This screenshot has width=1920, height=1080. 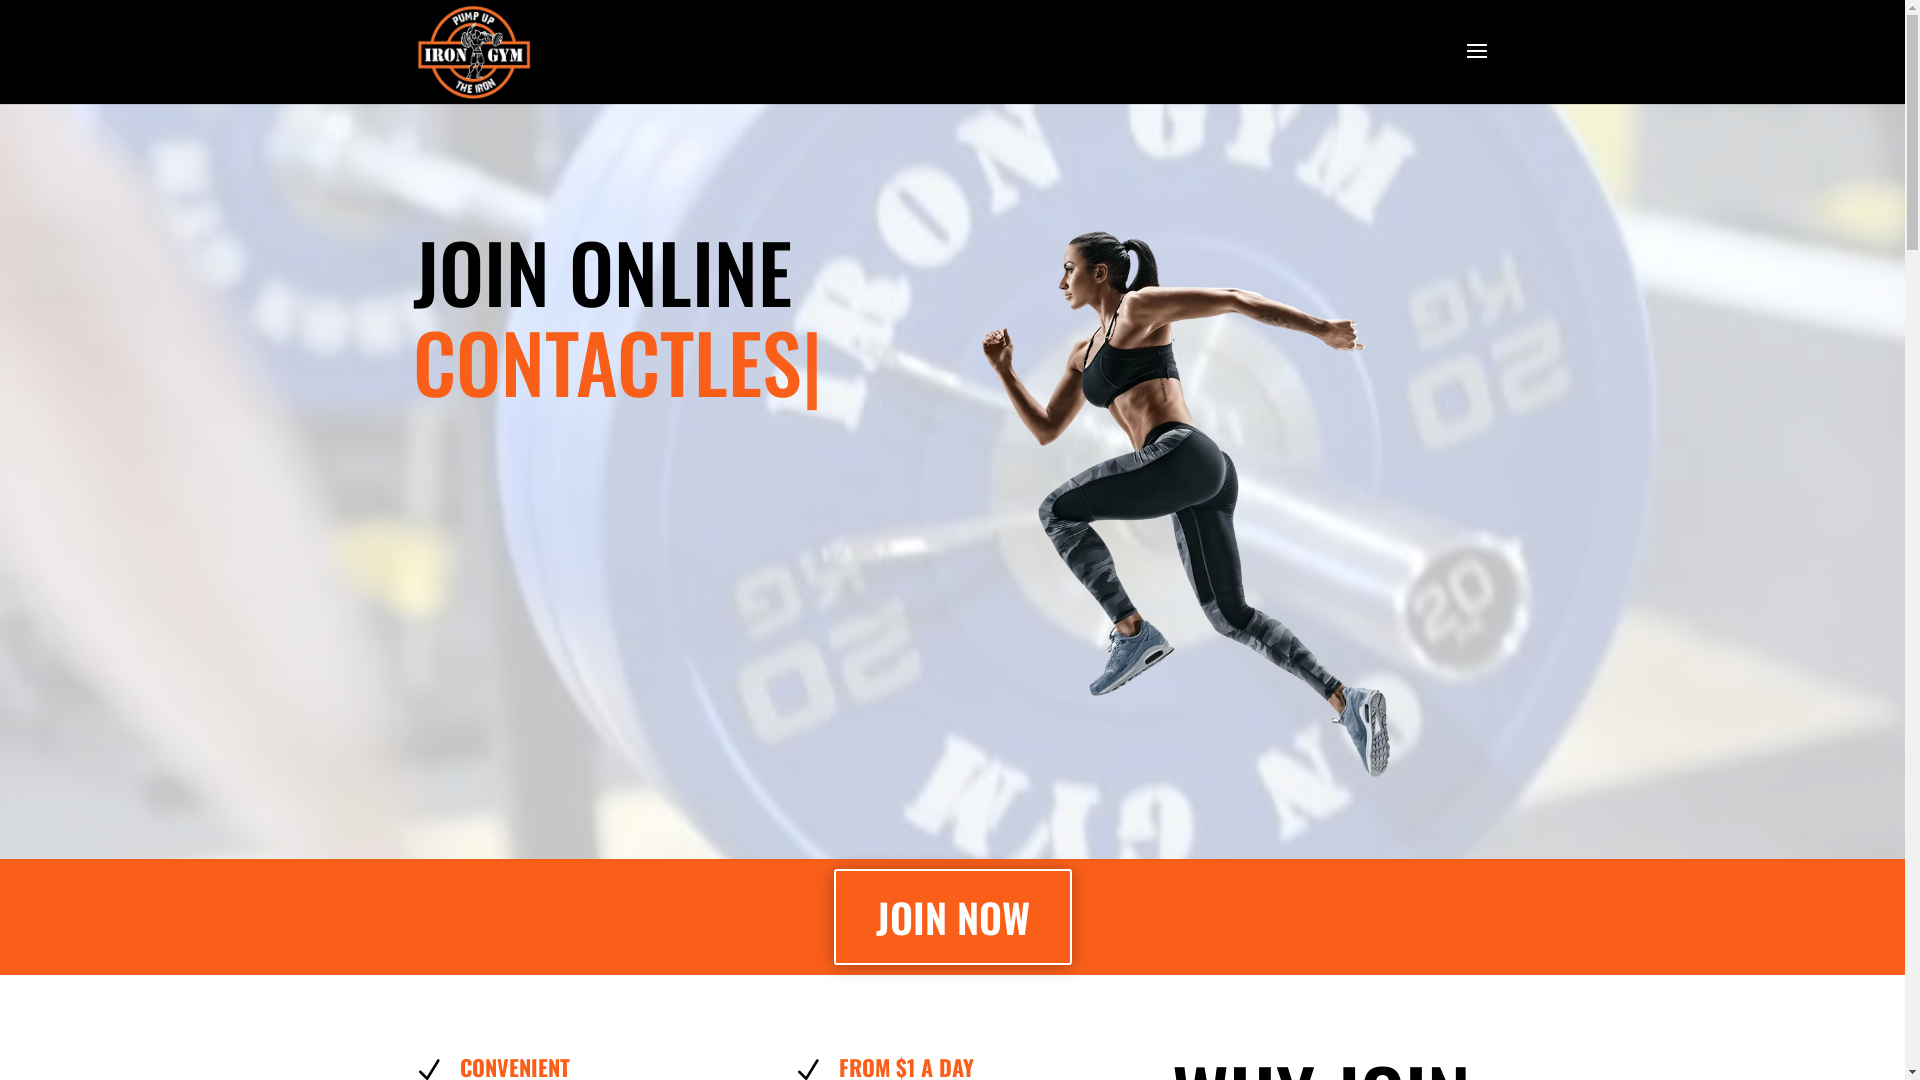 I want to click on JOIN NOW, so click(x=953, y=917).